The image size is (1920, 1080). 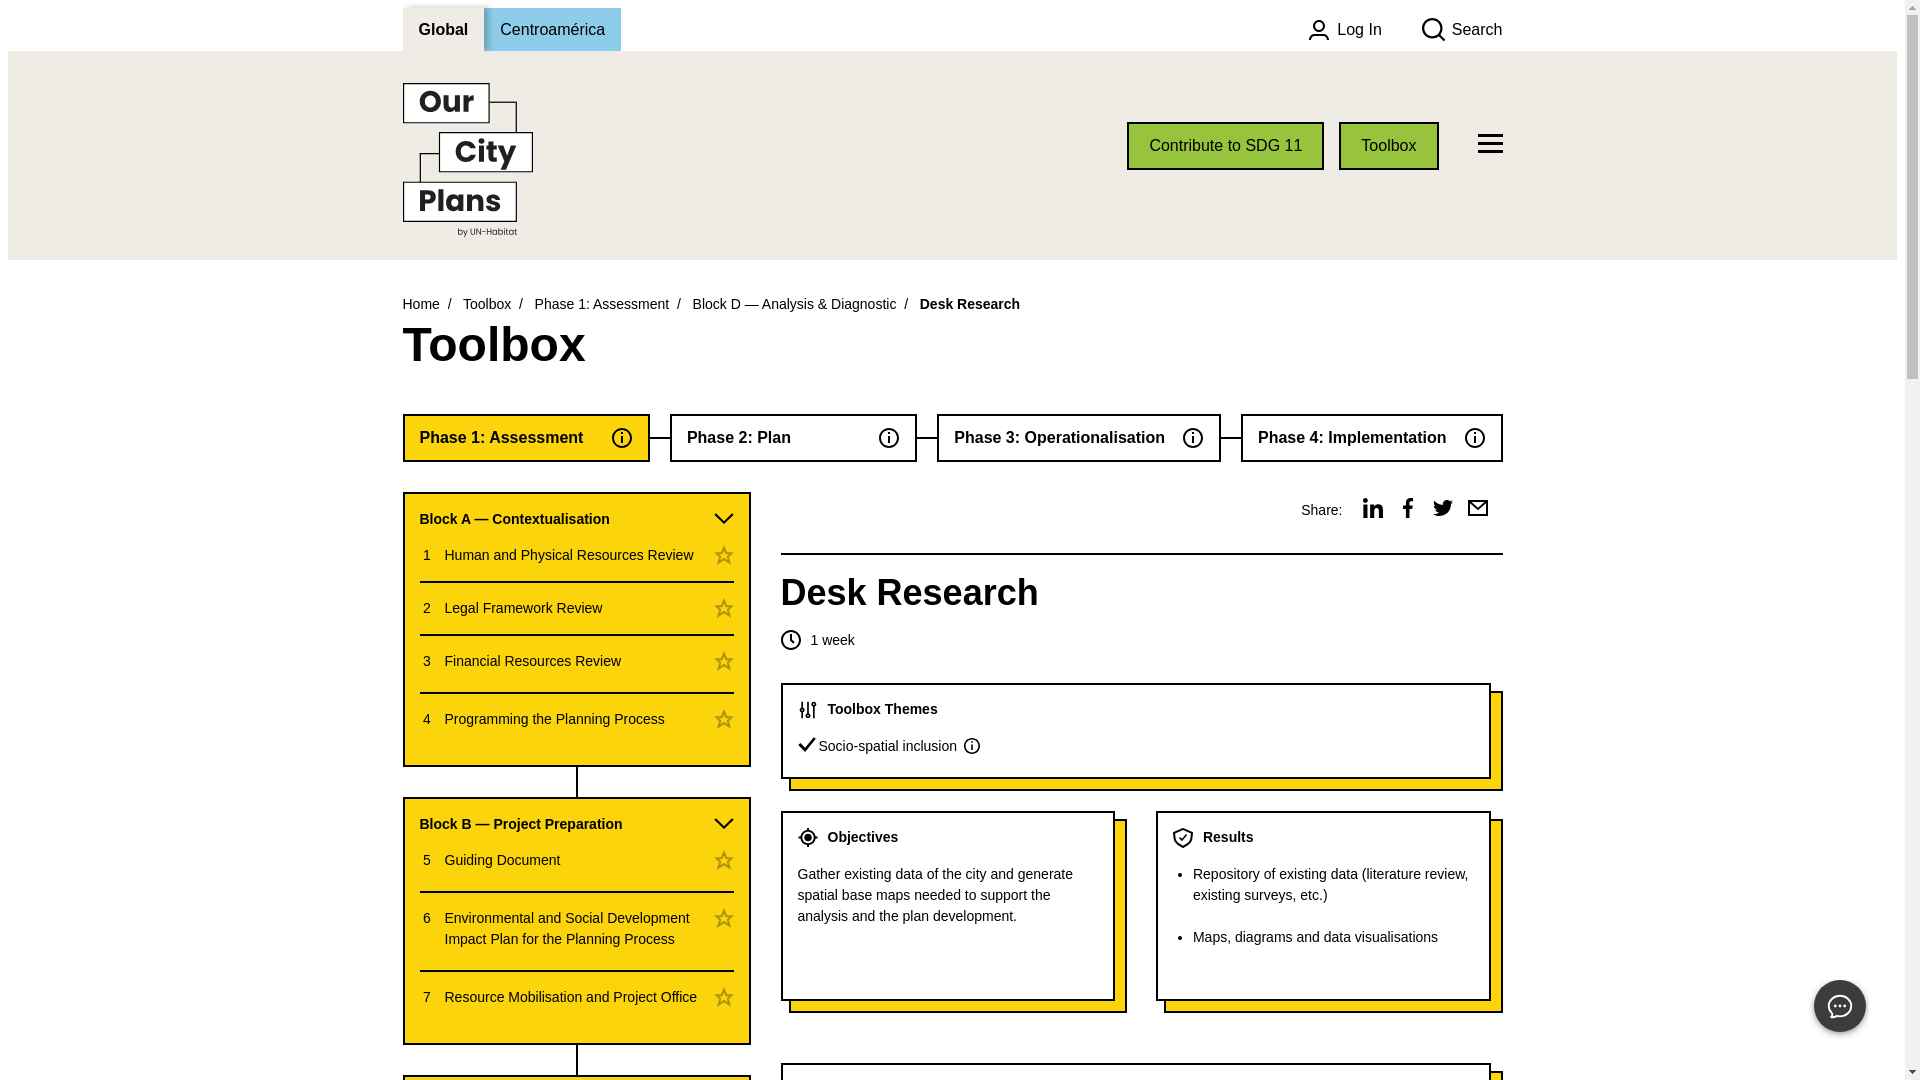 I want to click on Bookmarked, so click(x=724, y=608).